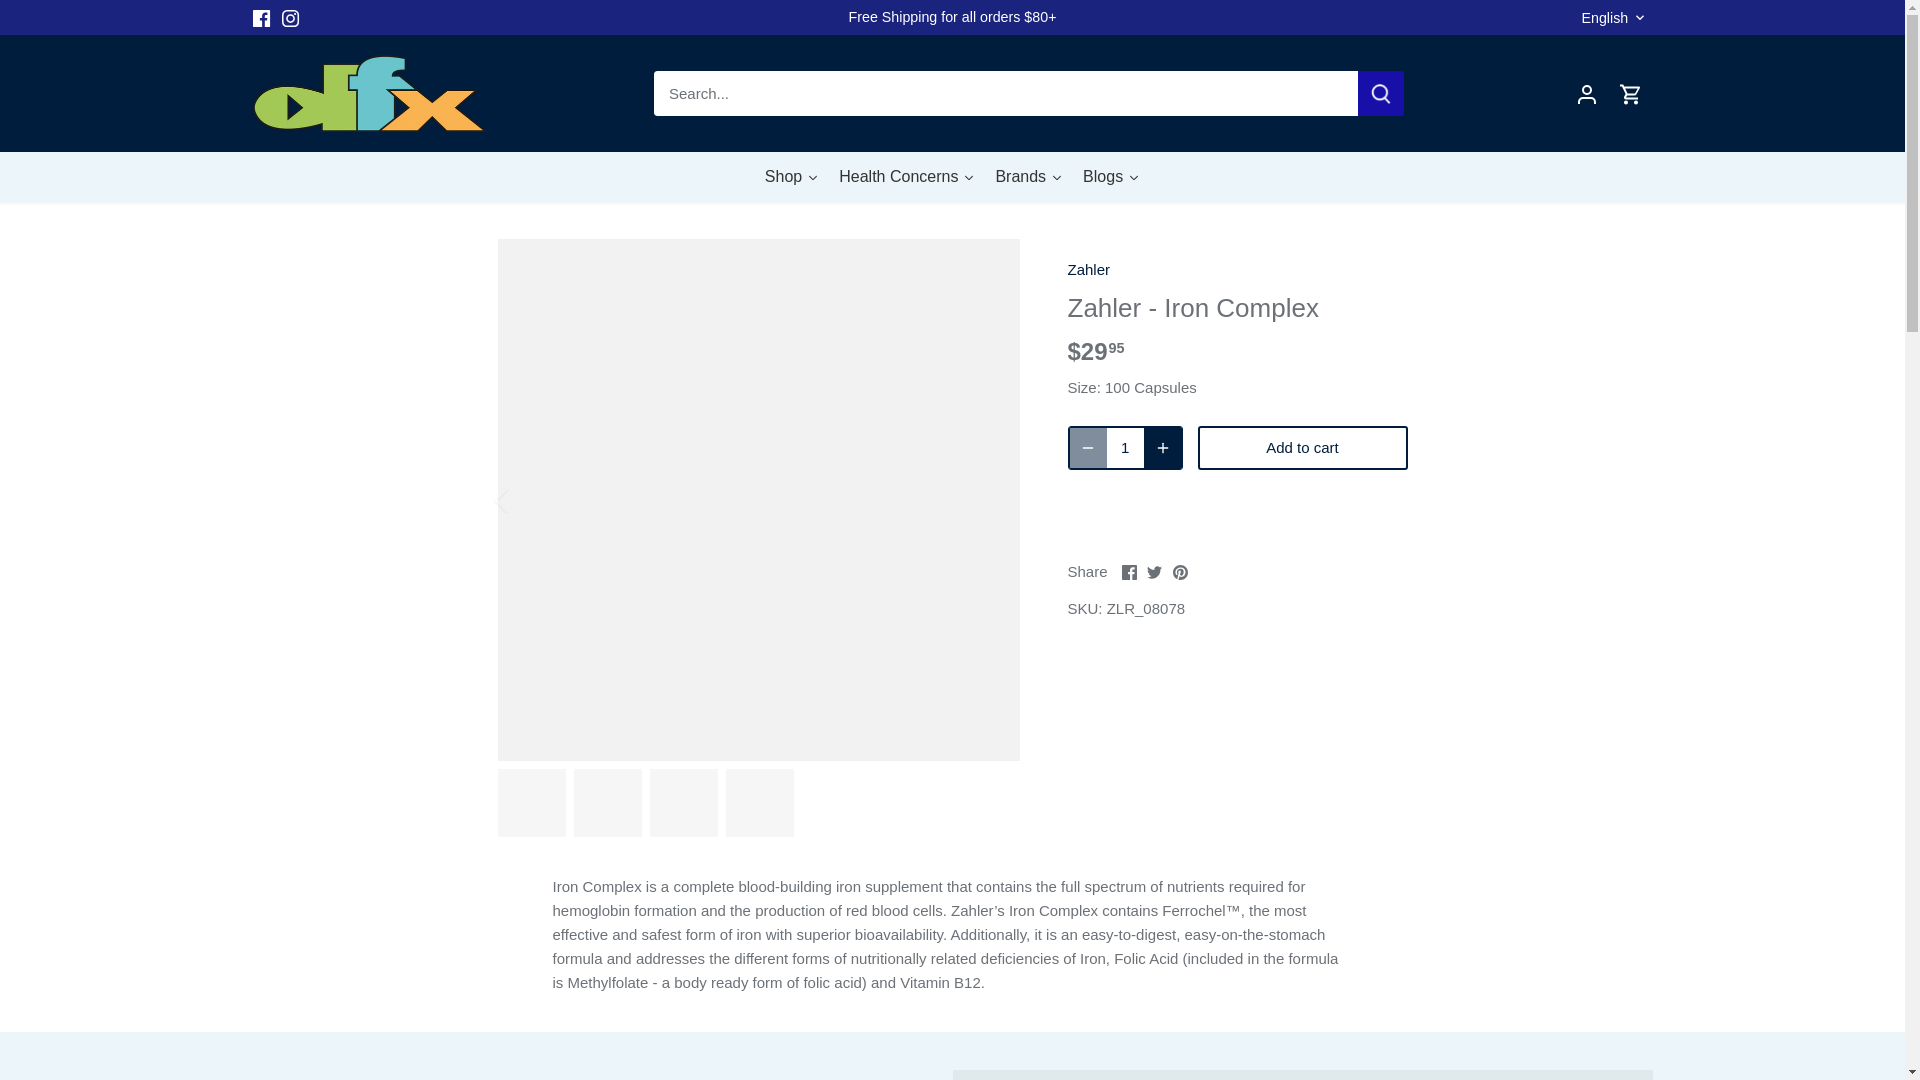 This screenshot has width=1920, height=1080. Describe the element at coordinates (1180, 569) in the screenshot. I see `Add to cart` at that location.